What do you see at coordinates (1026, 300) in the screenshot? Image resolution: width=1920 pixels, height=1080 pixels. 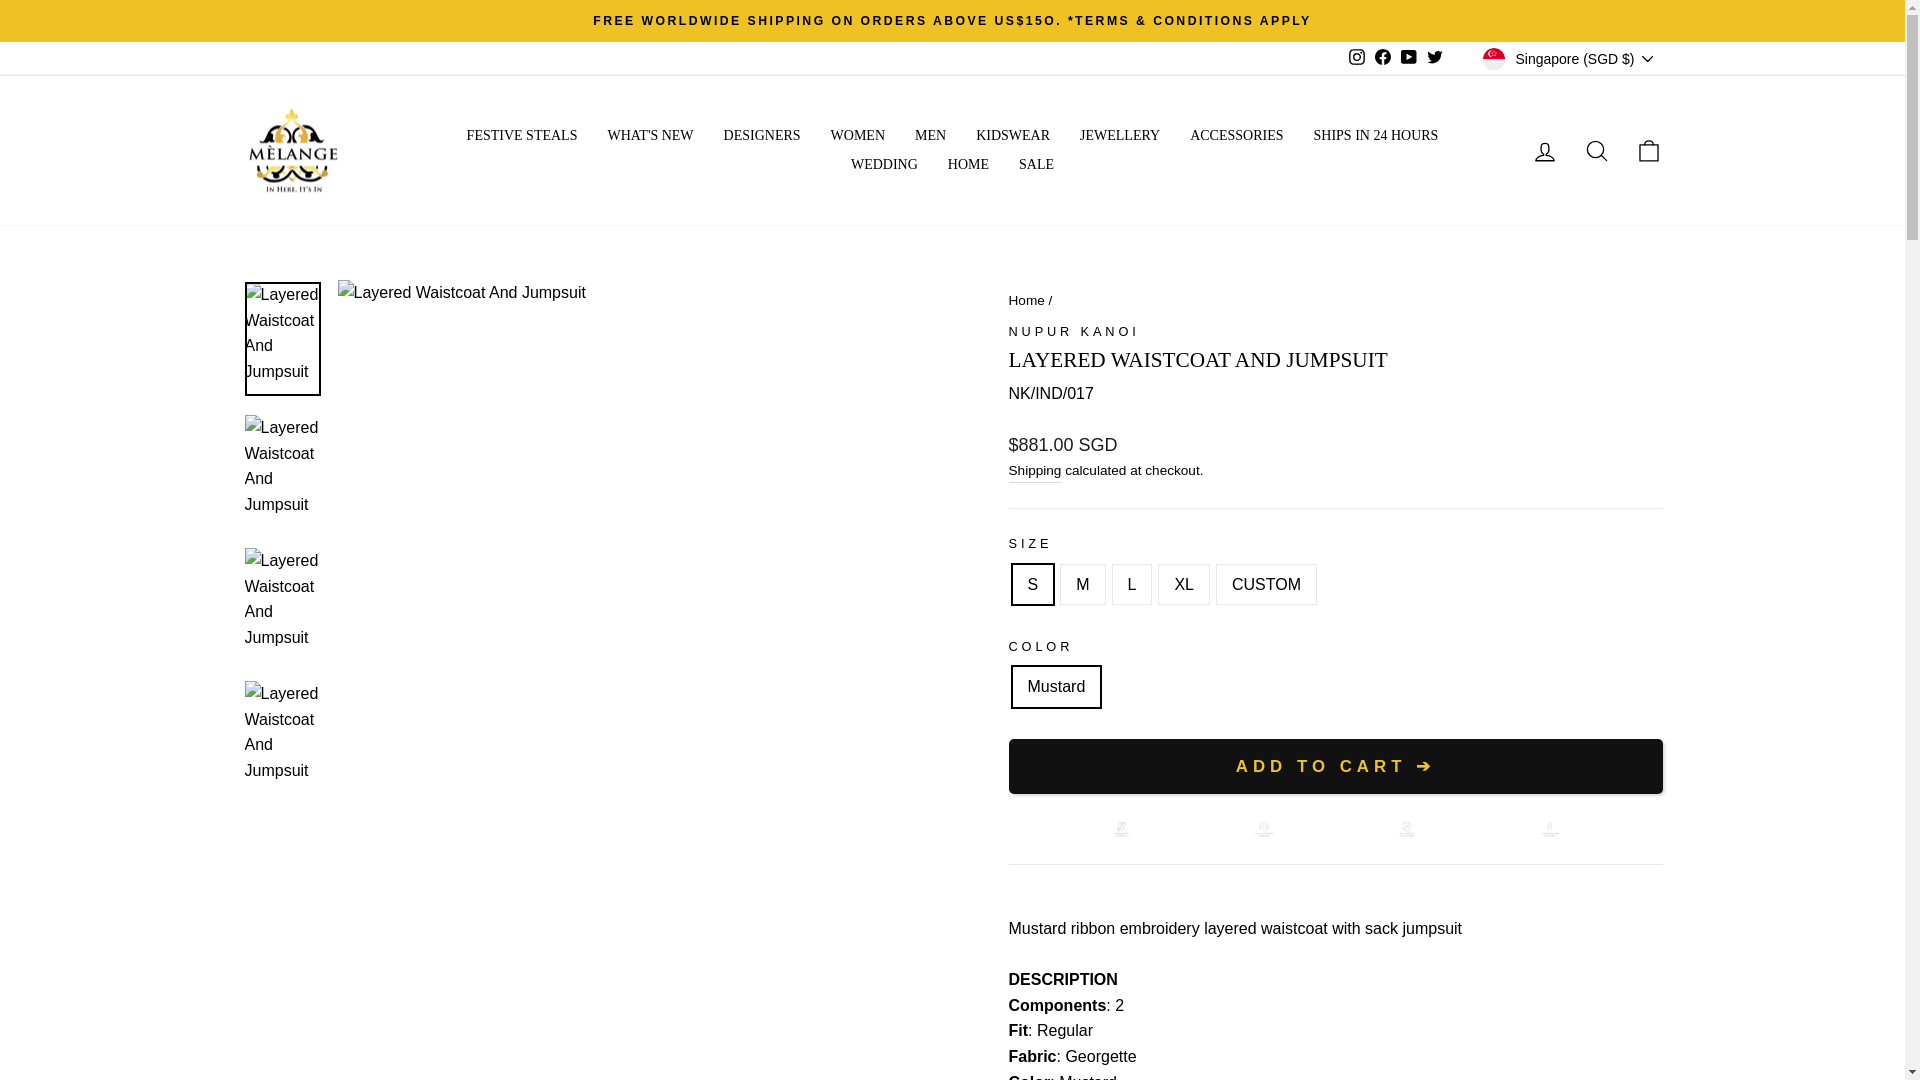 I see `Back to the frontpage` at bounding box center [1026, 300].